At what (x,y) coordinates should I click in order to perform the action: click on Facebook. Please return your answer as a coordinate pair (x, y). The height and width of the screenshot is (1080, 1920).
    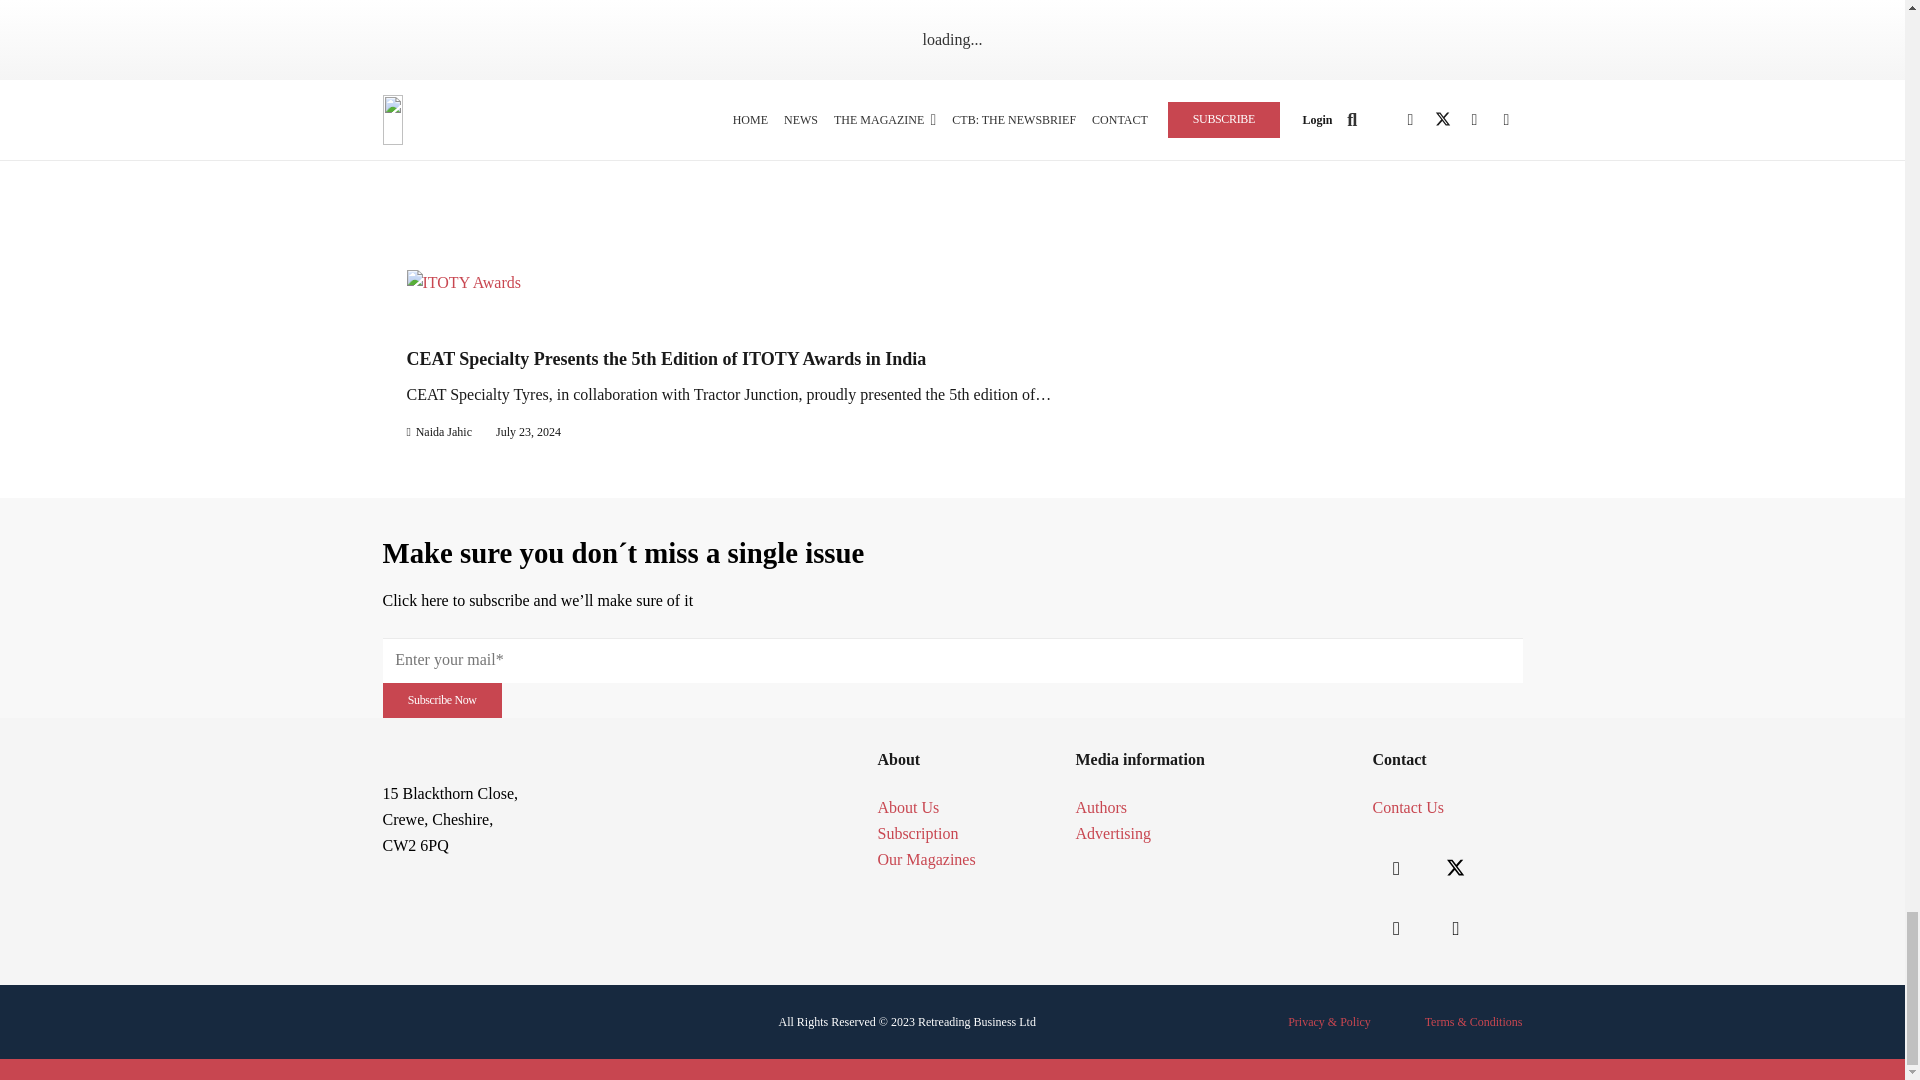
    Looking at the image, I should click on (1396, 868).